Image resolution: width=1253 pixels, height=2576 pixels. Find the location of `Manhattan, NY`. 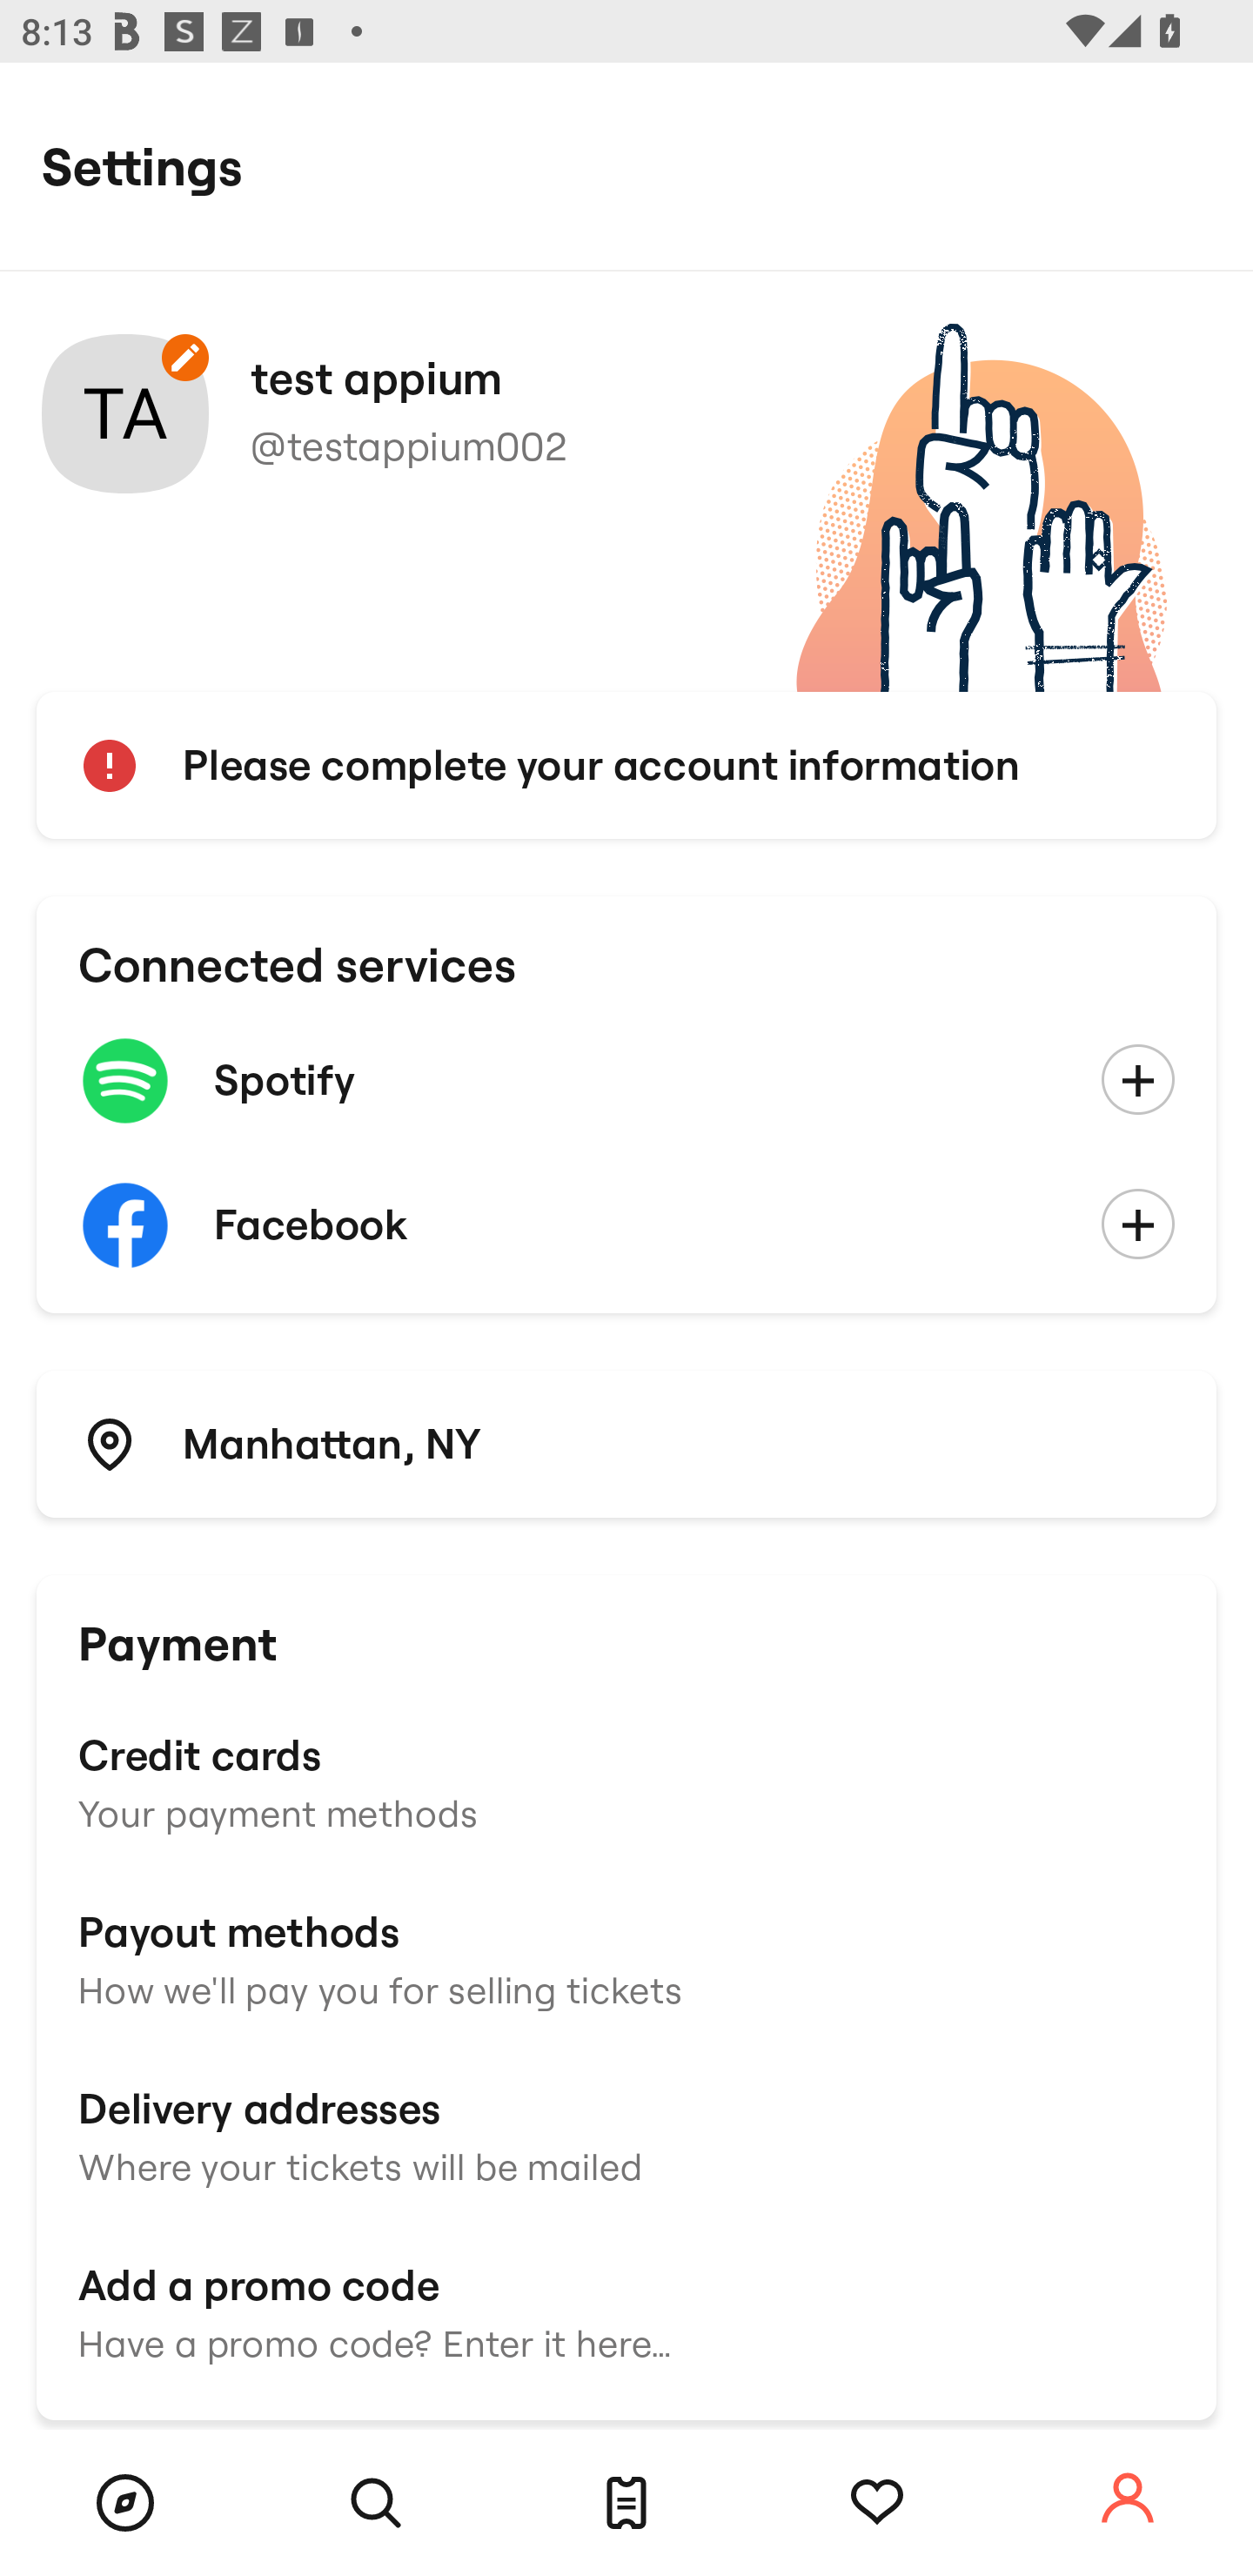

Manhattan, NY is located at coordinates (626, 1443).